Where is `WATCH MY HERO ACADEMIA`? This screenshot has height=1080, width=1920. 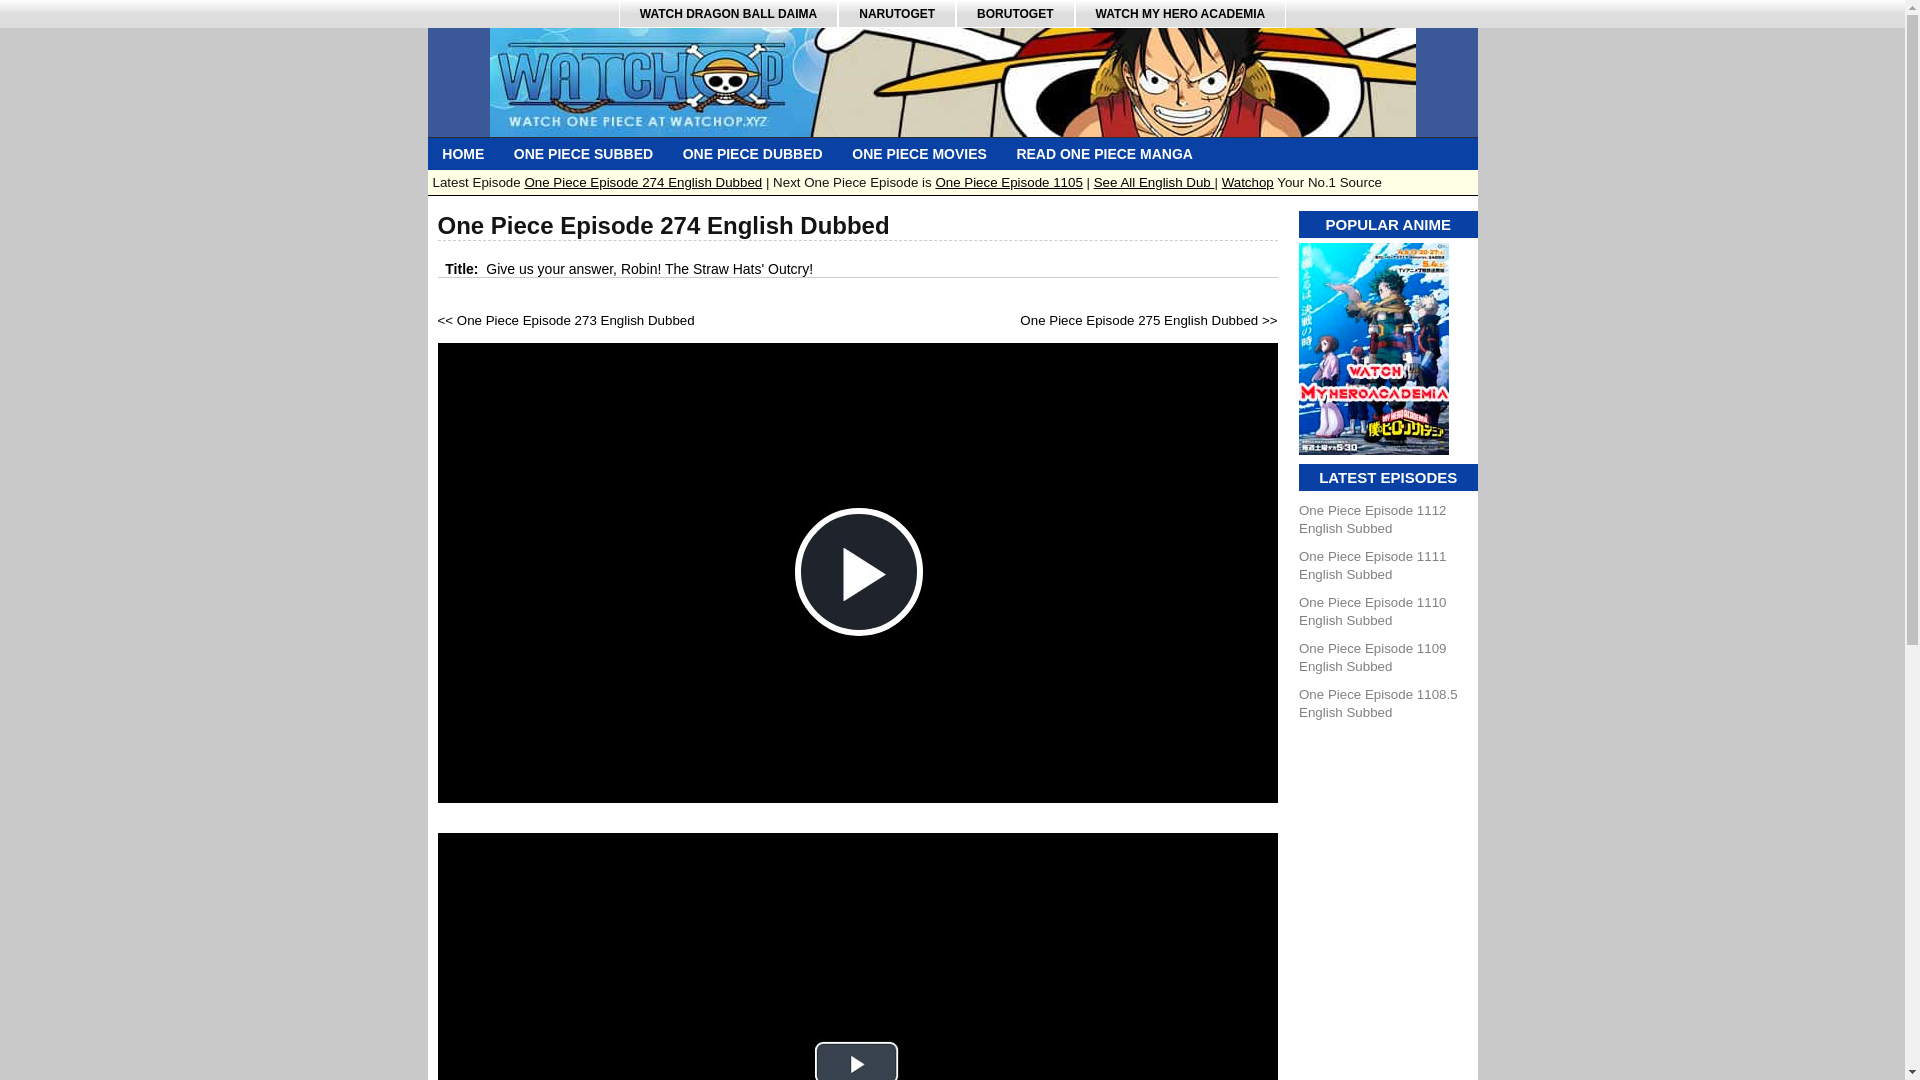
WATCH MY HERO ACADEMIA is located at coordinates (1180, 14).